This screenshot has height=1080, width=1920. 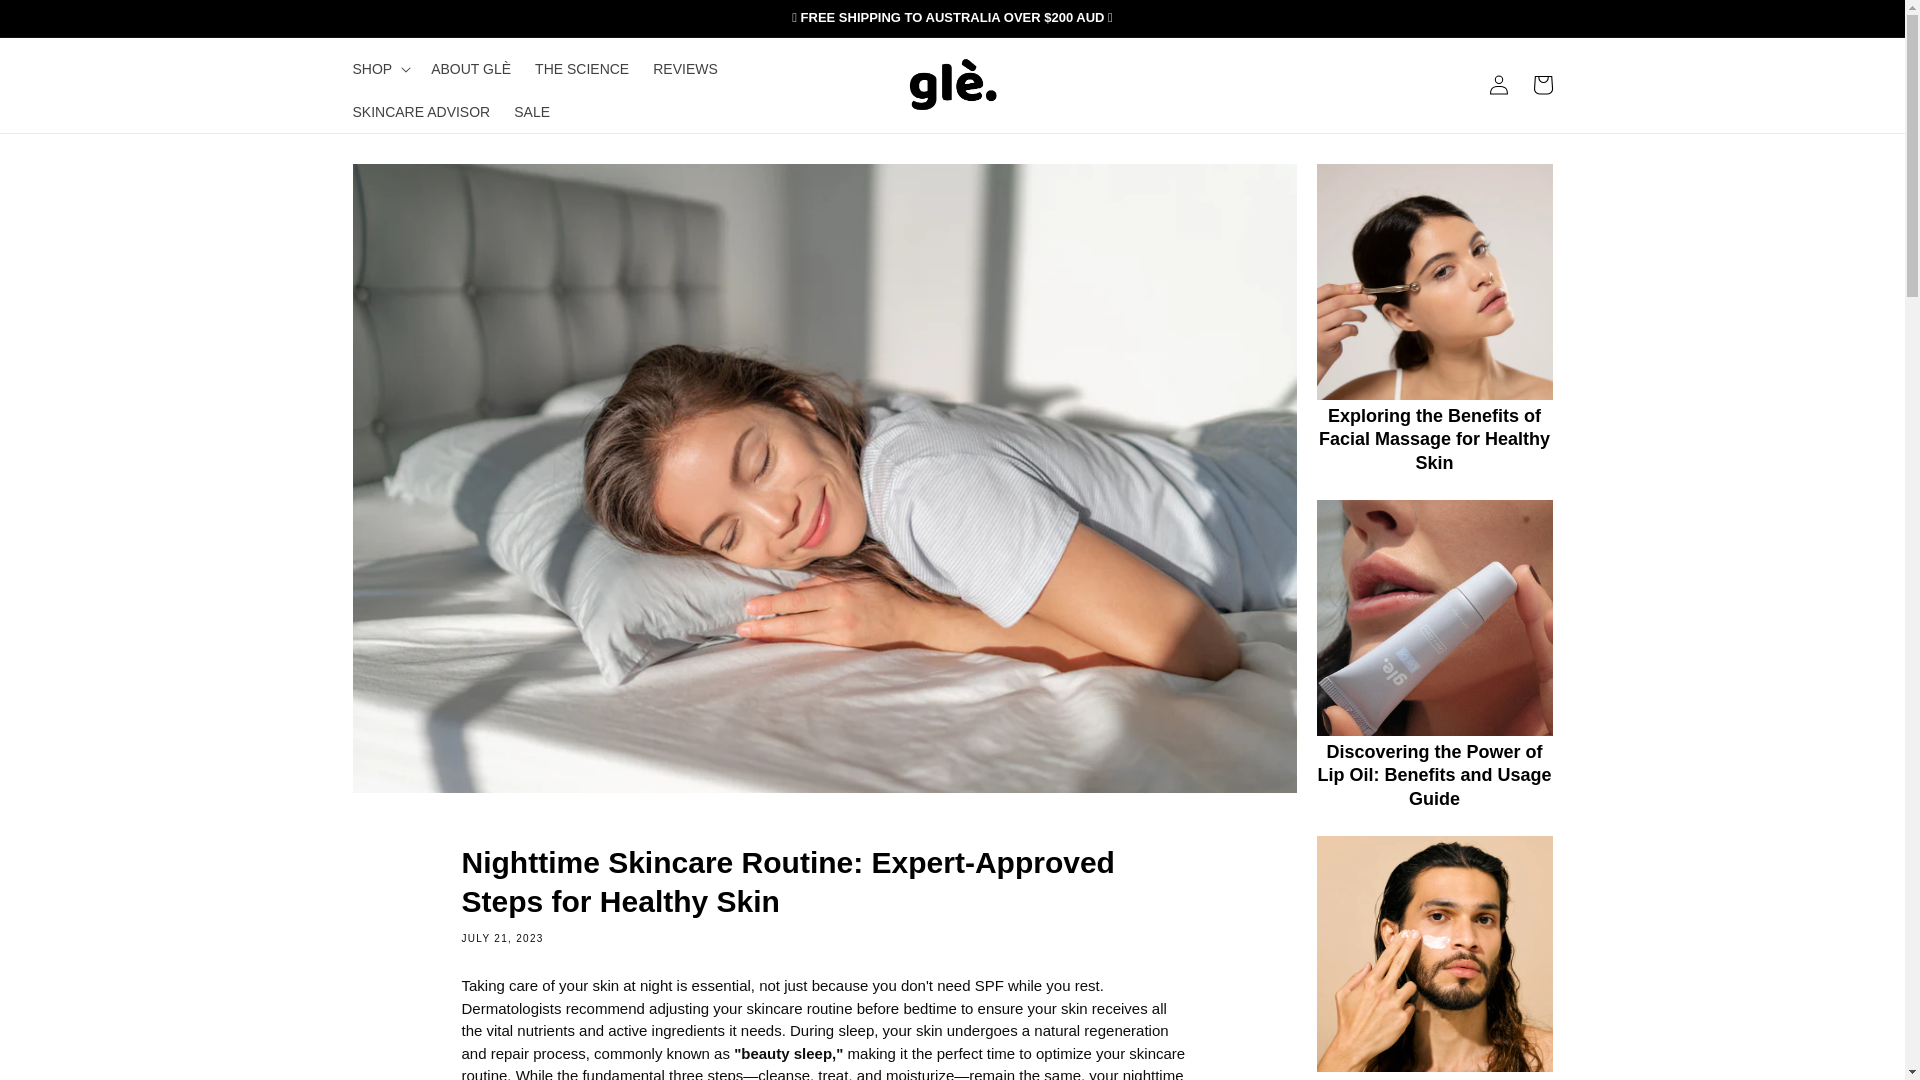 What do you see at coordinates (420, 111) in the screenshot?
I see `SKINCARE ADVISOR` at bounding box center [420, 111].